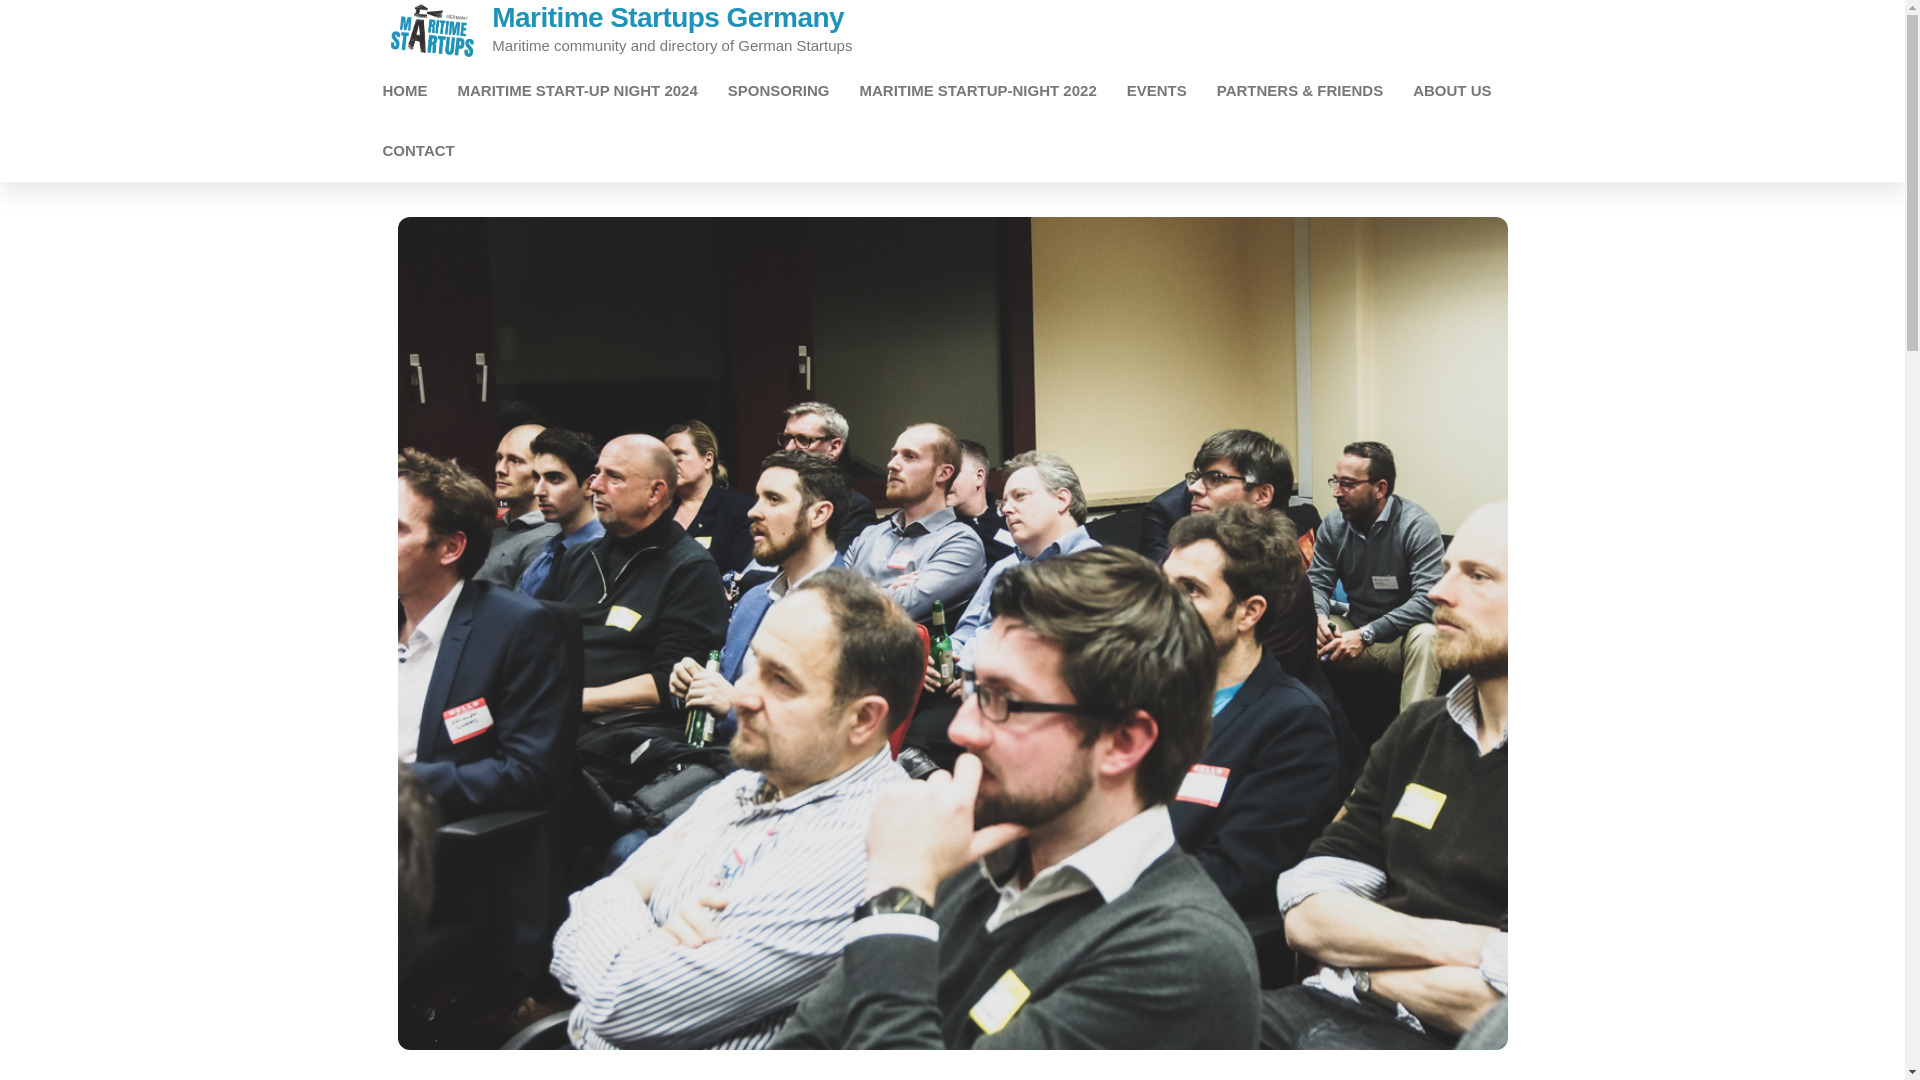 This screenshot has width=1920, height=1080. I want to click on SPONSORING, so click(778, 90).